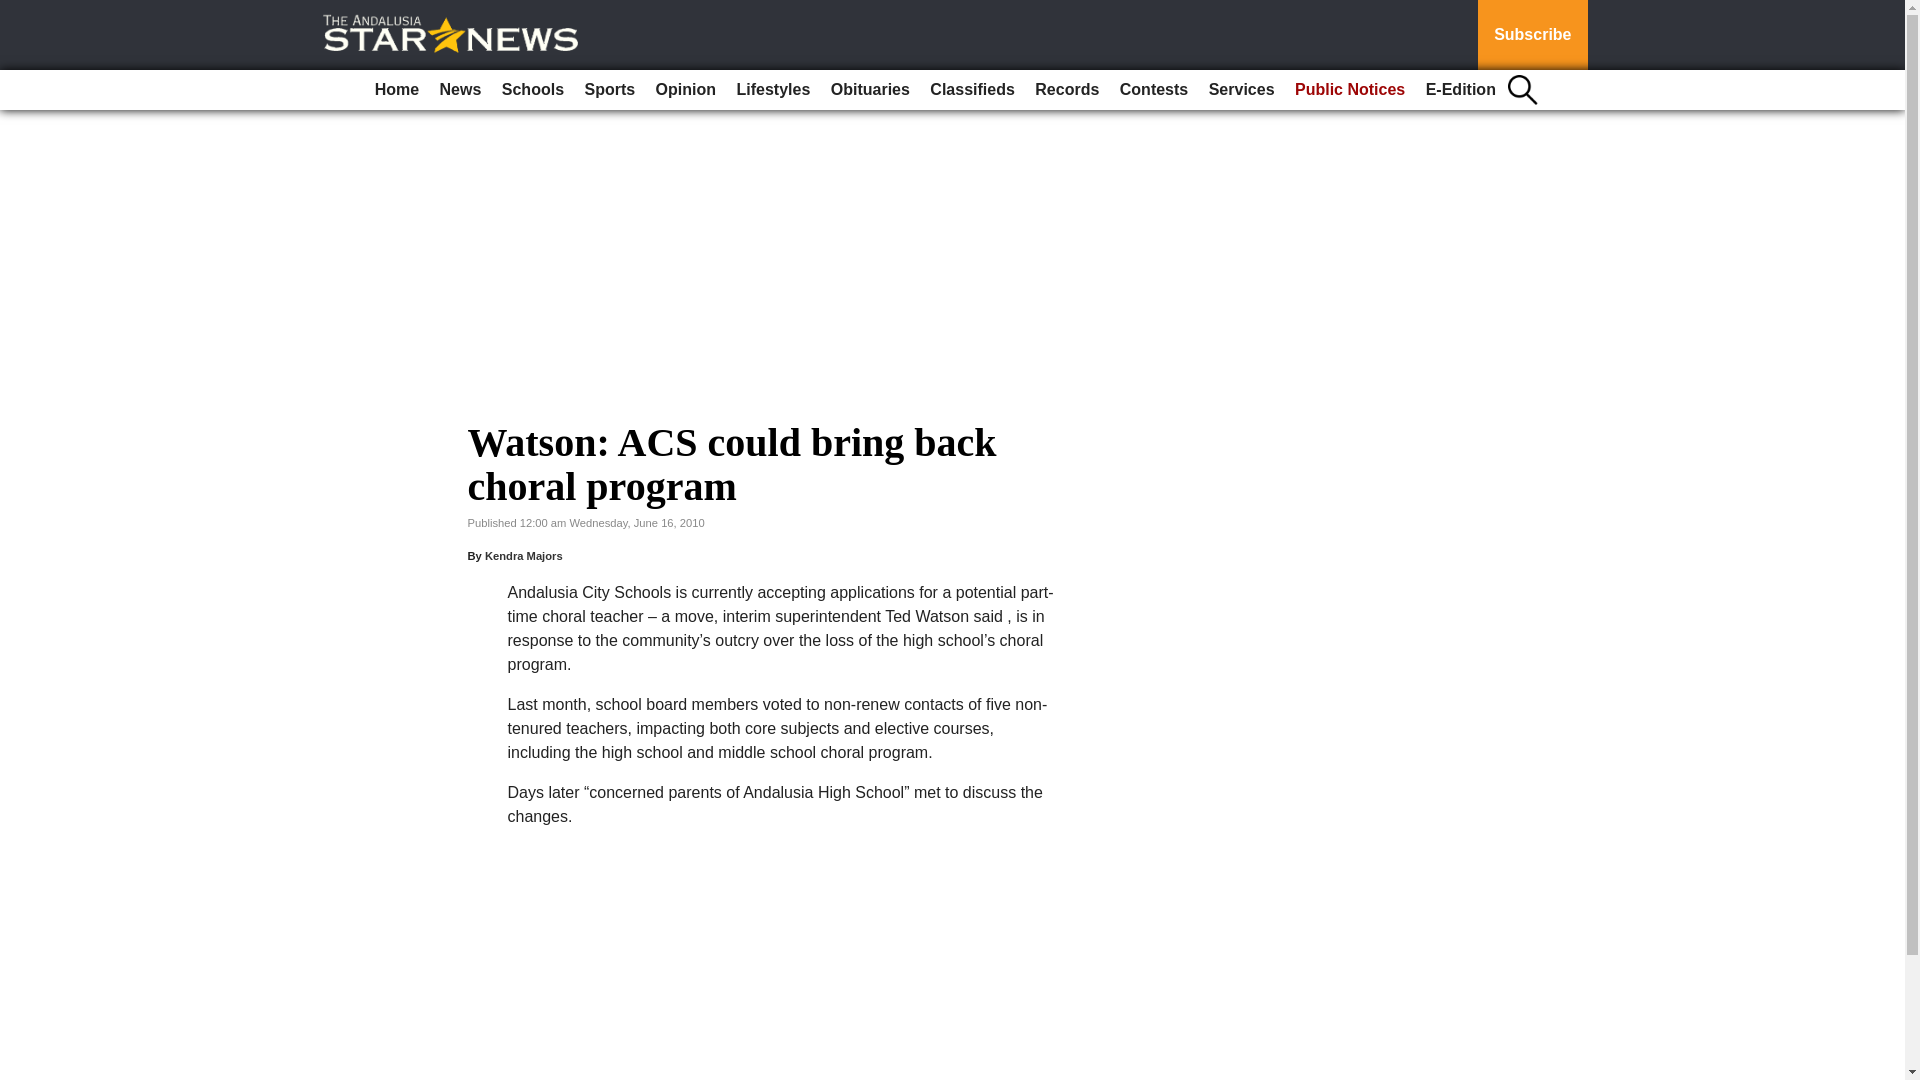  What do you see at coordinates (610, 90) in the screenshot?
I see `Sports` at bounding box center [610, 90].